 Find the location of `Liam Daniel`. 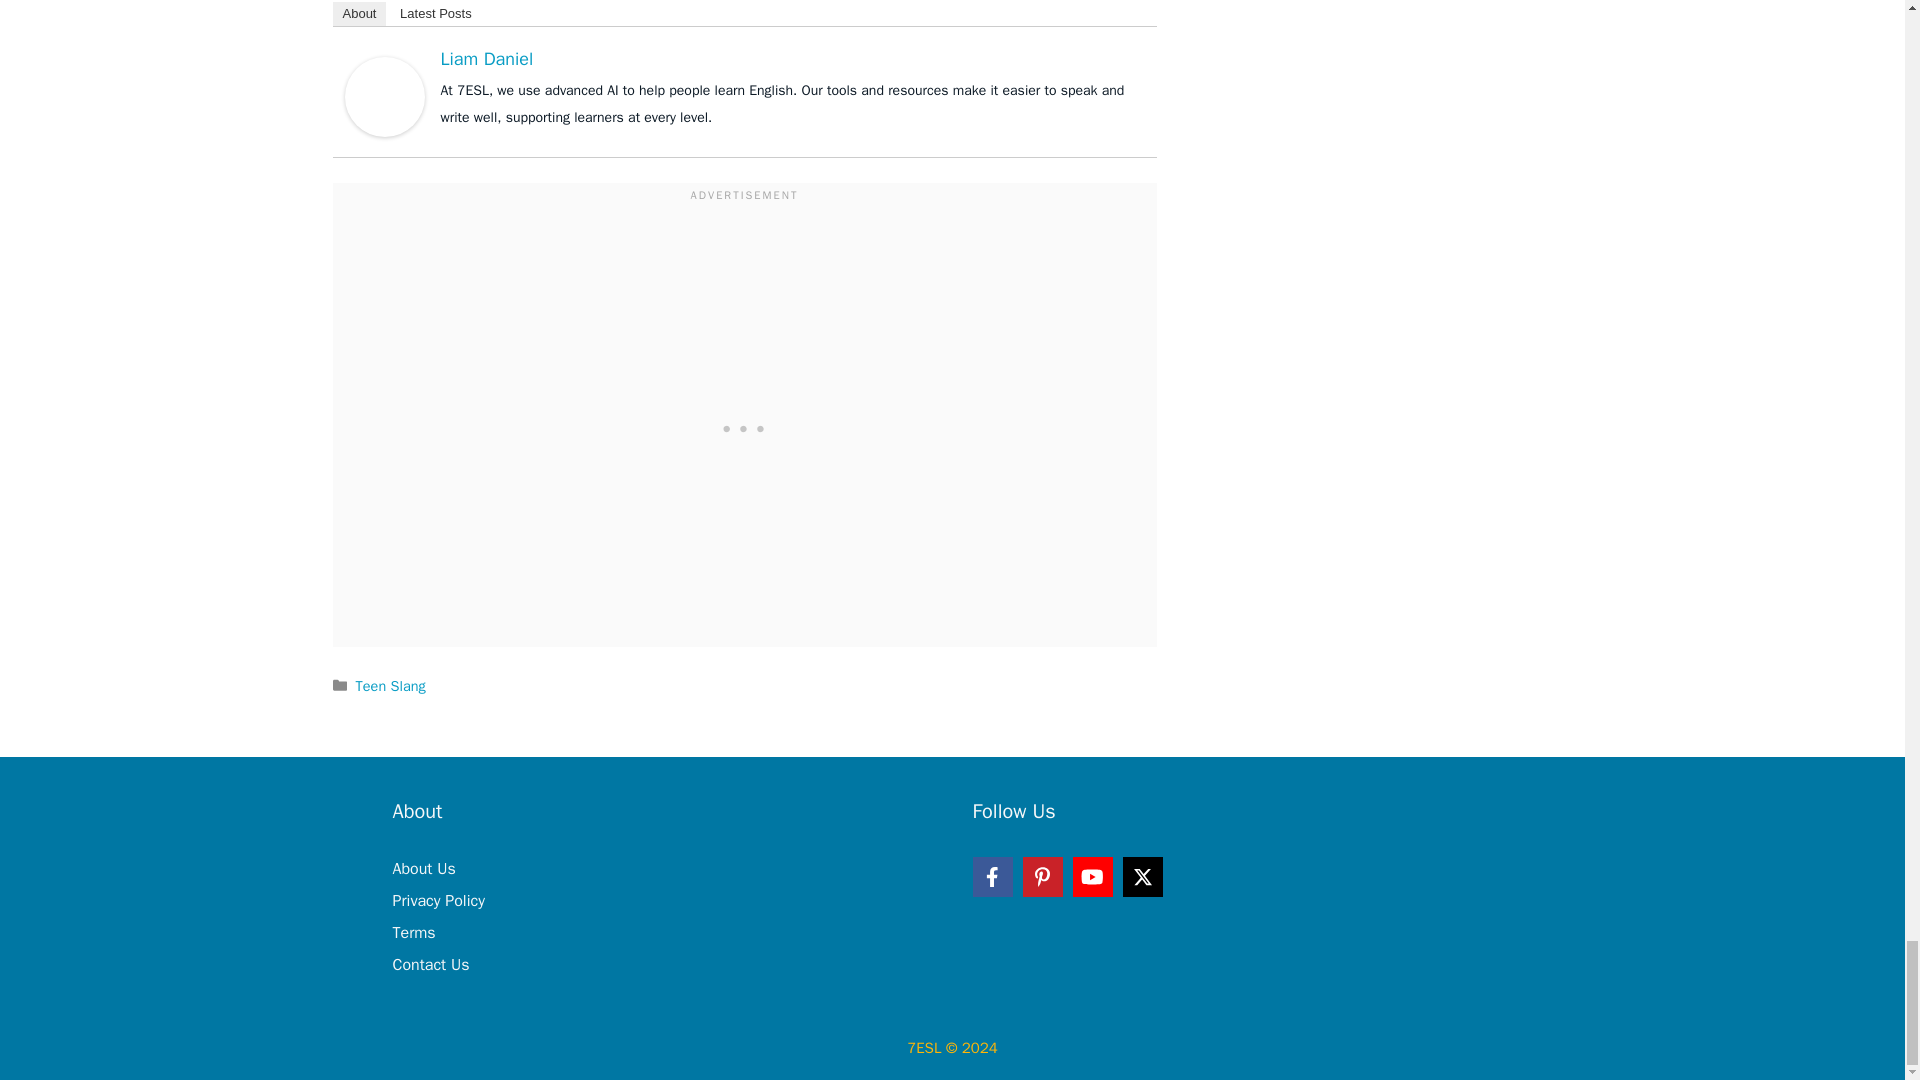

Liam Daniel is located at coordinates (384, 95).